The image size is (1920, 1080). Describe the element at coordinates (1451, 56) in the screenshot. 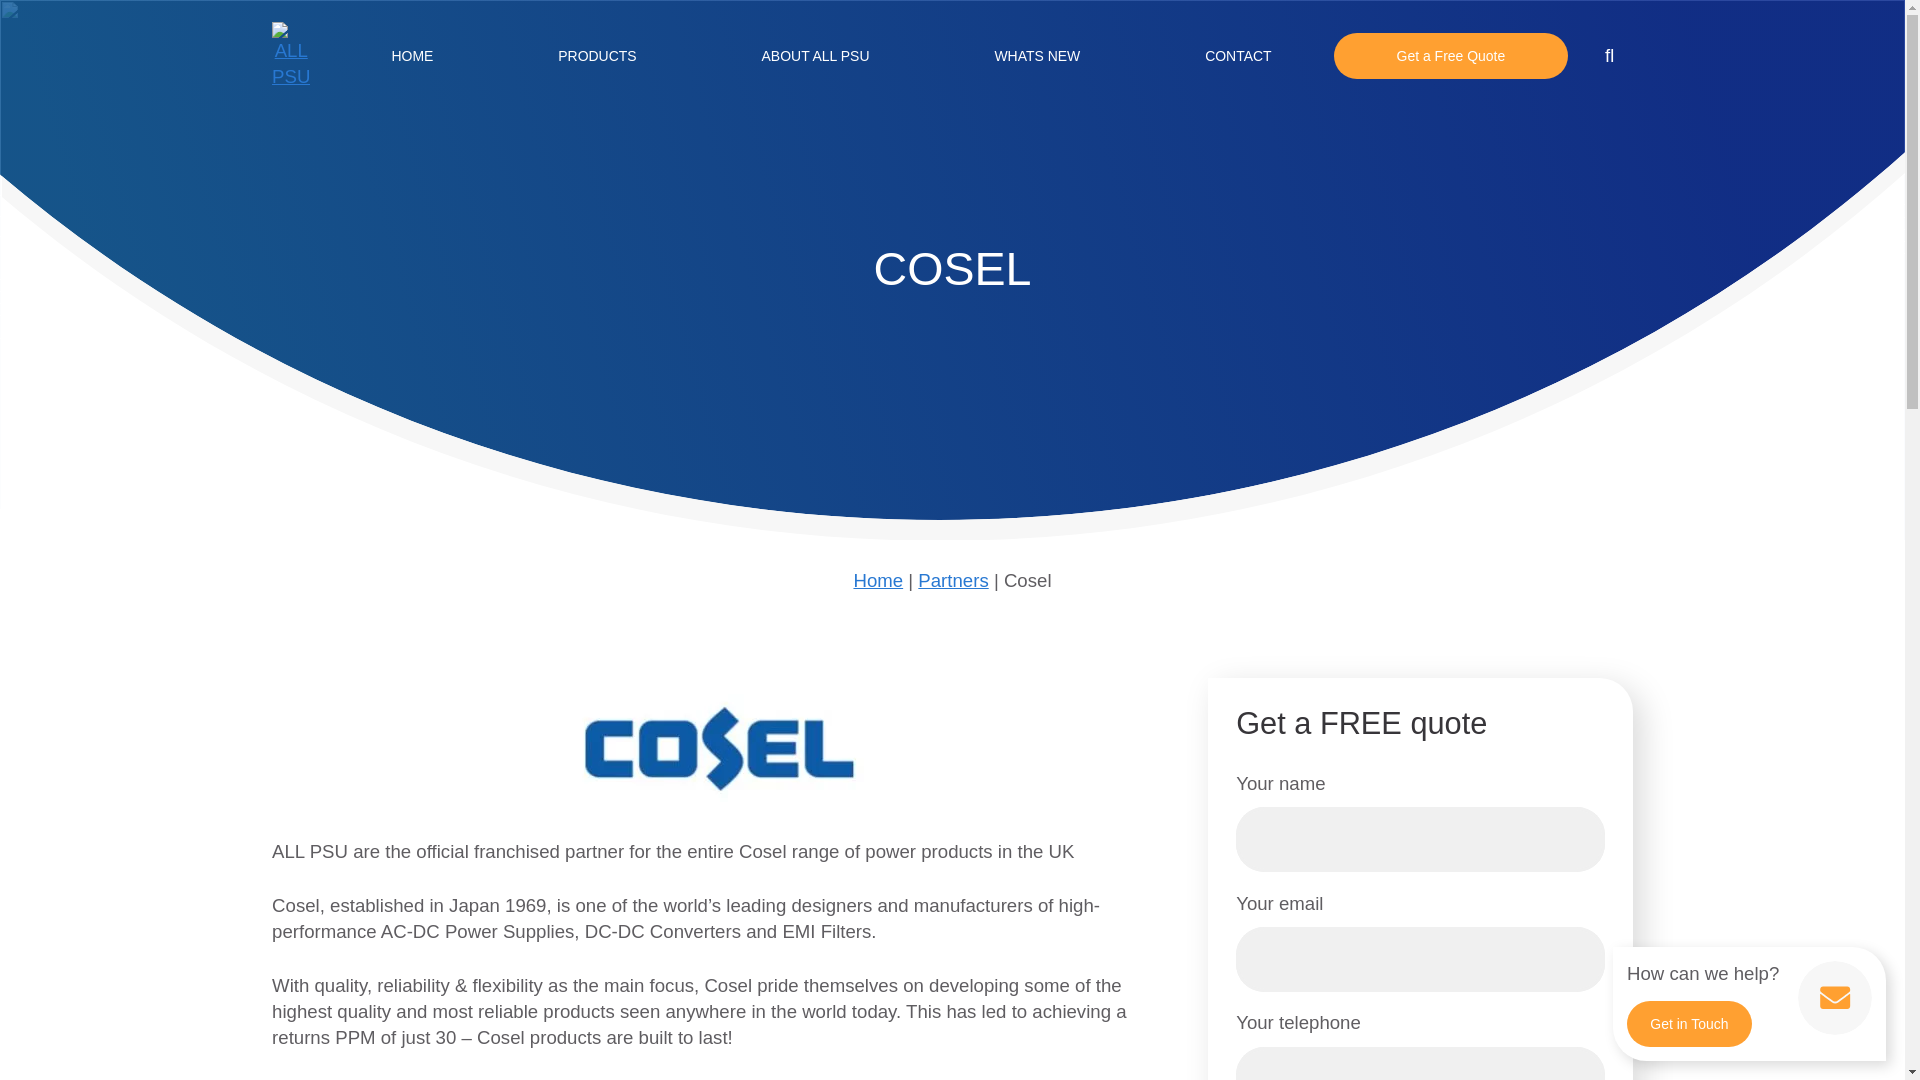

I see `Get a Free Quote` at that location.